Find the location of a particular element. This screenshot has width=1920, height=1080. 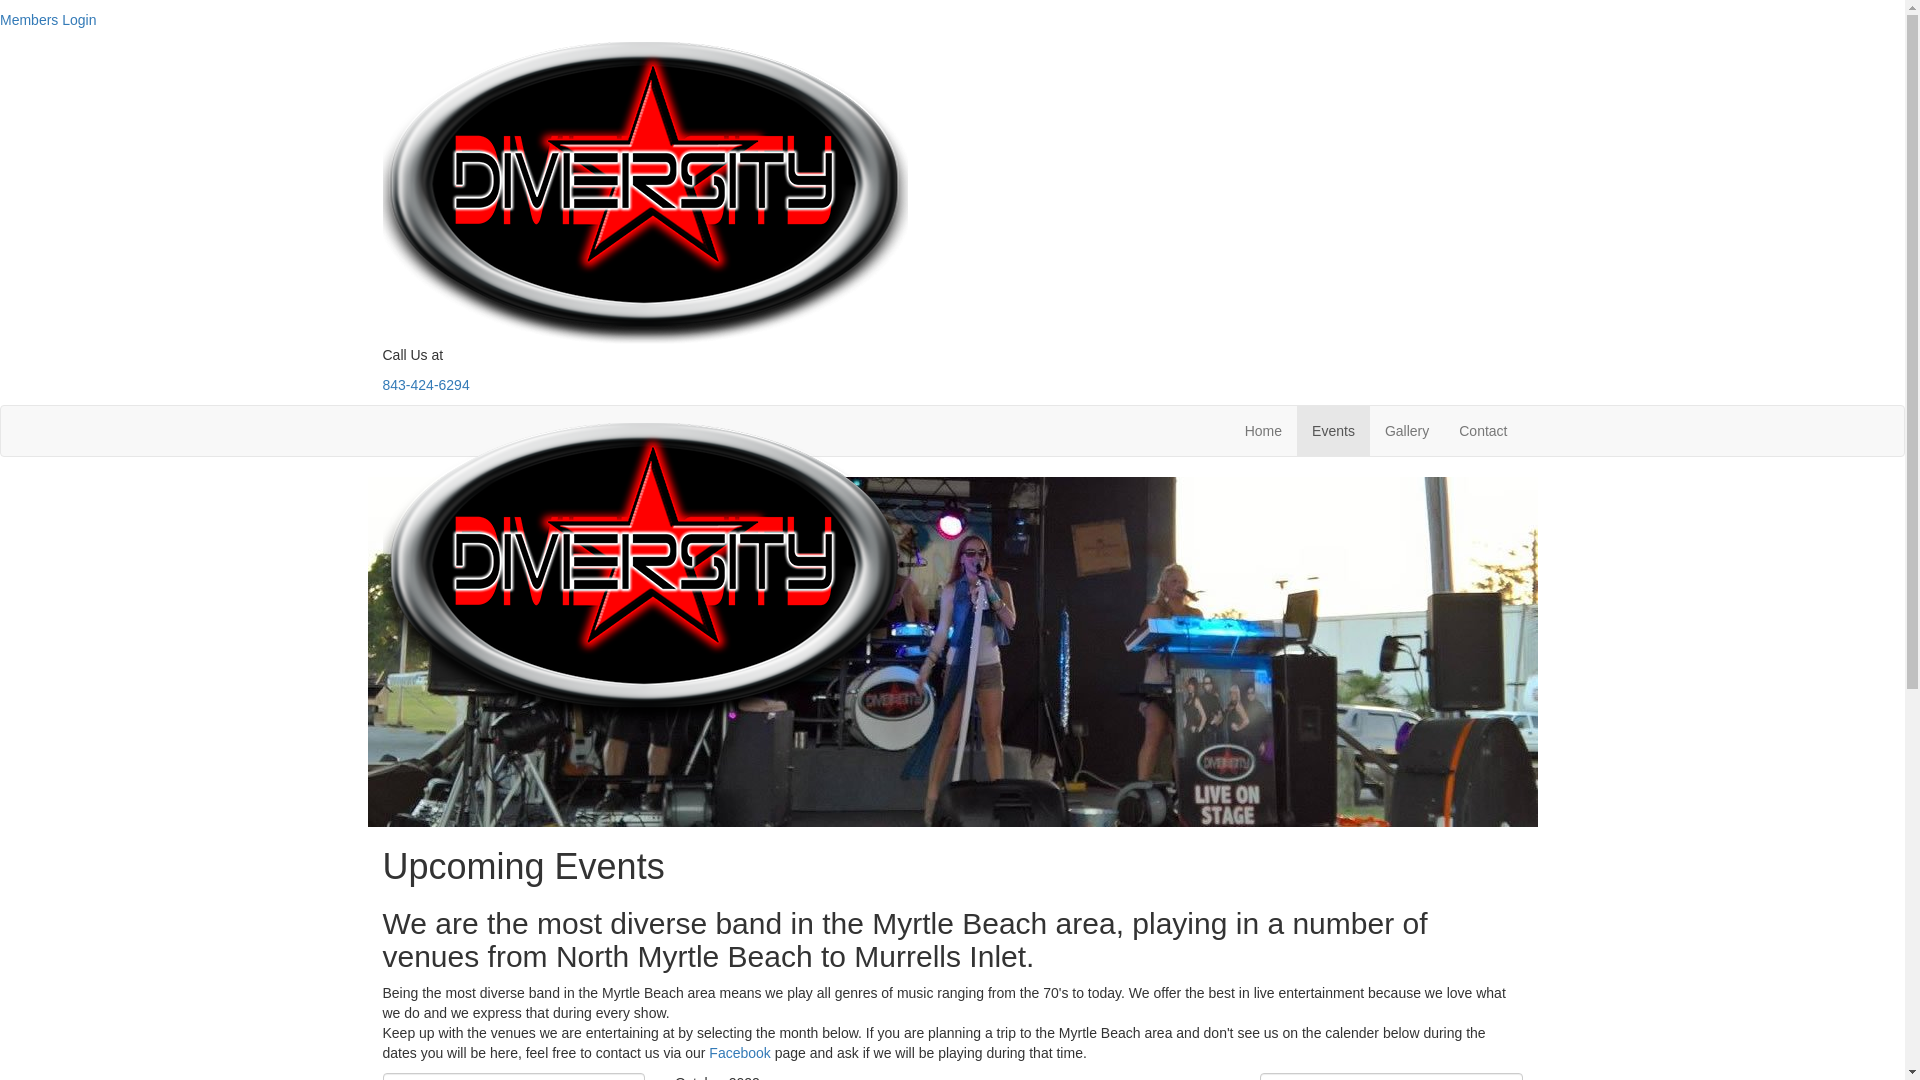

Contact is located at coordinates (1483, 431).